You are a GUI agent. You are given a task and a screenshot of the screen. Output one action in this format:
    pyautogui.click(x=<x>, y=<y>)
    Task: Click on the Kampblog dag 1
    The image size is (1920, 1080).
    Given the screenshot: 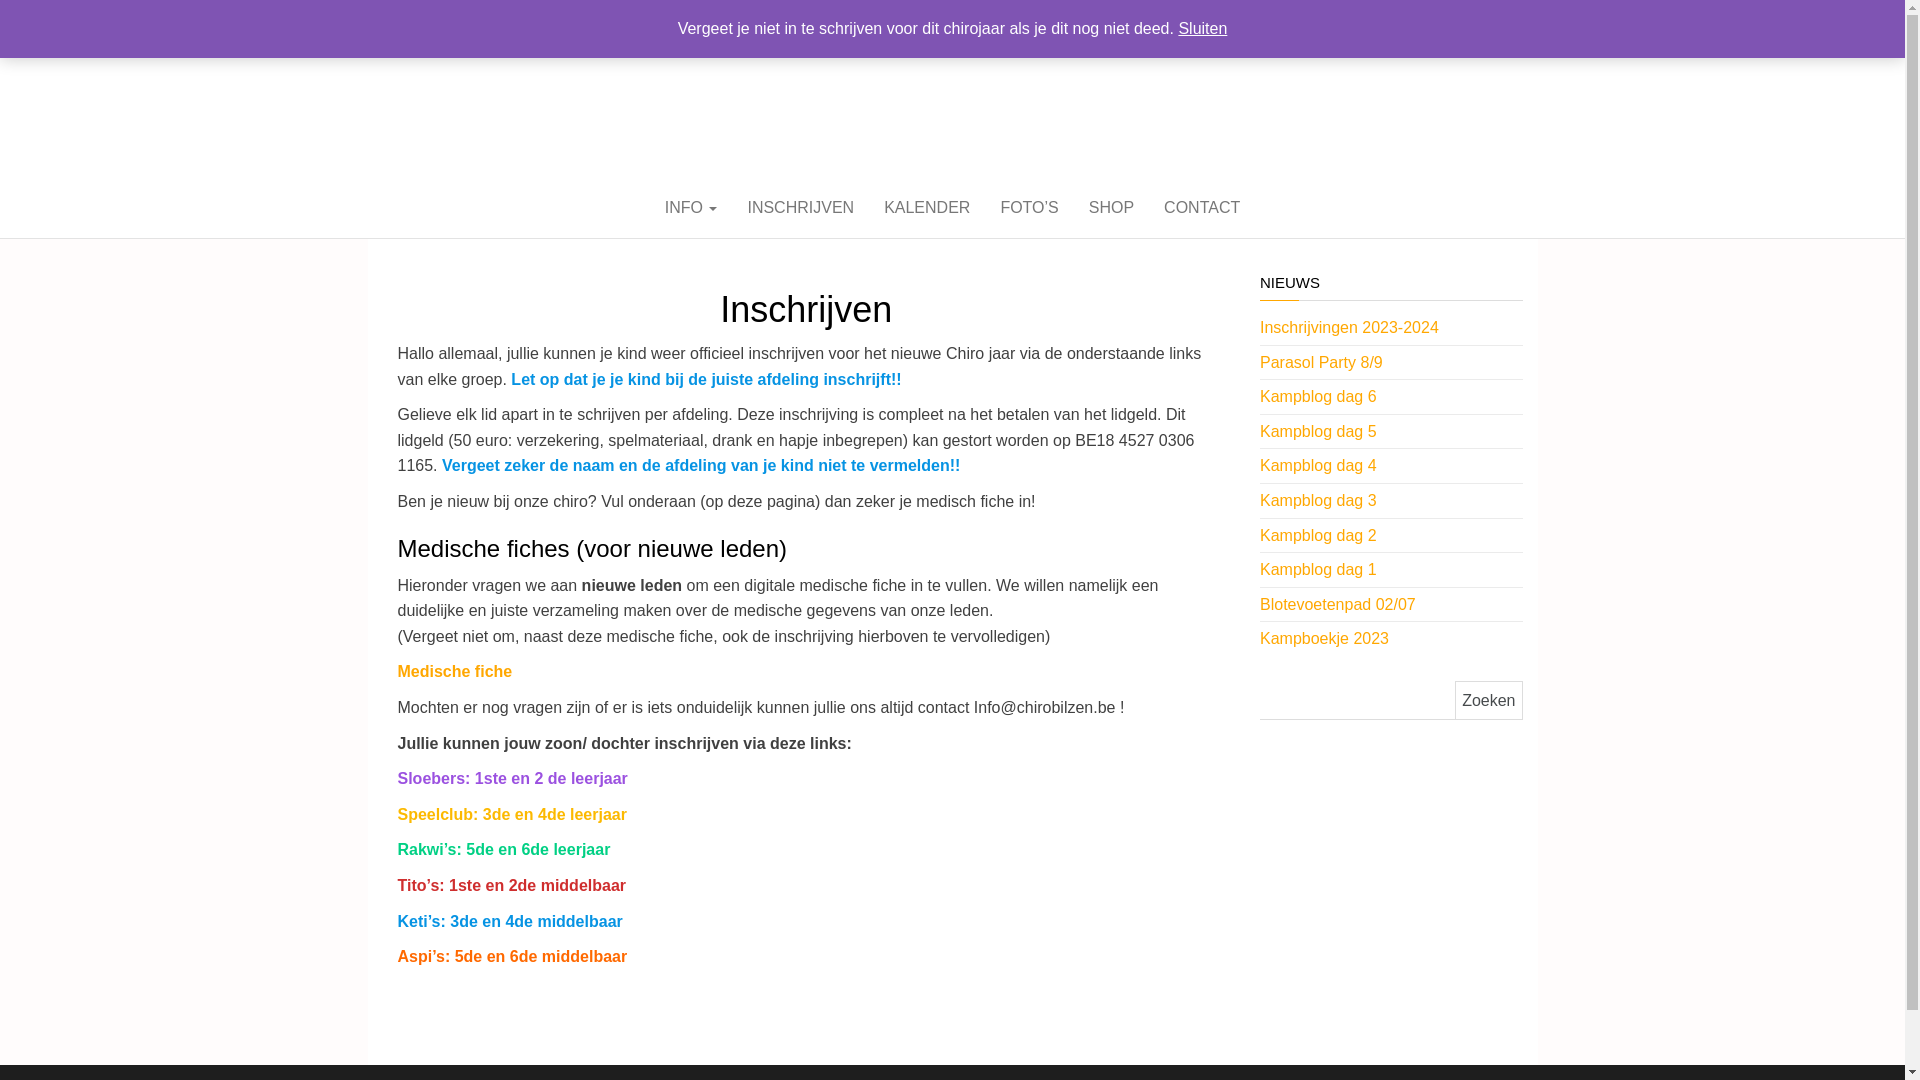 What is the action you would take?
    pyautogui.click(x=1318, y=570)
    